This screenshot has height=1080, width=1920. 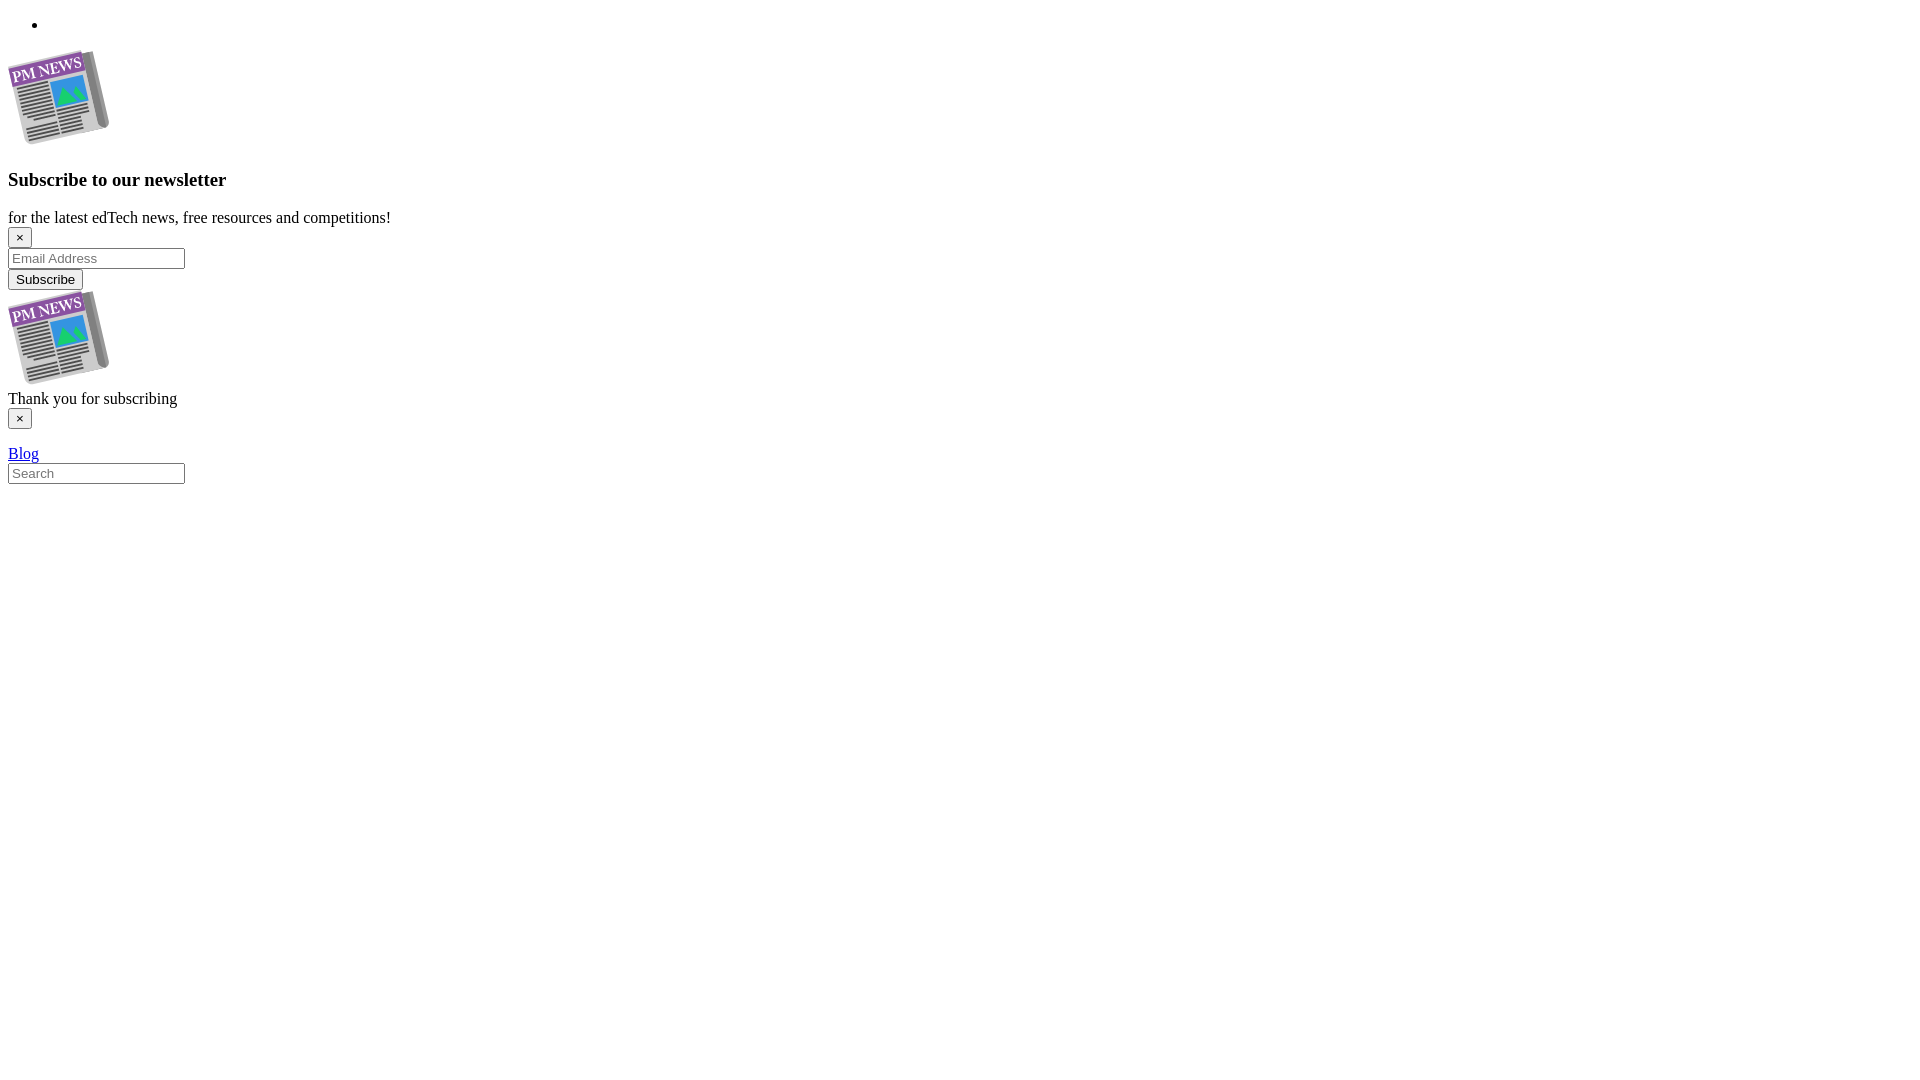 What do you see at coordinates (24, 454) in the screenshot?
I see `Blog` at bounding box center [24, 454].